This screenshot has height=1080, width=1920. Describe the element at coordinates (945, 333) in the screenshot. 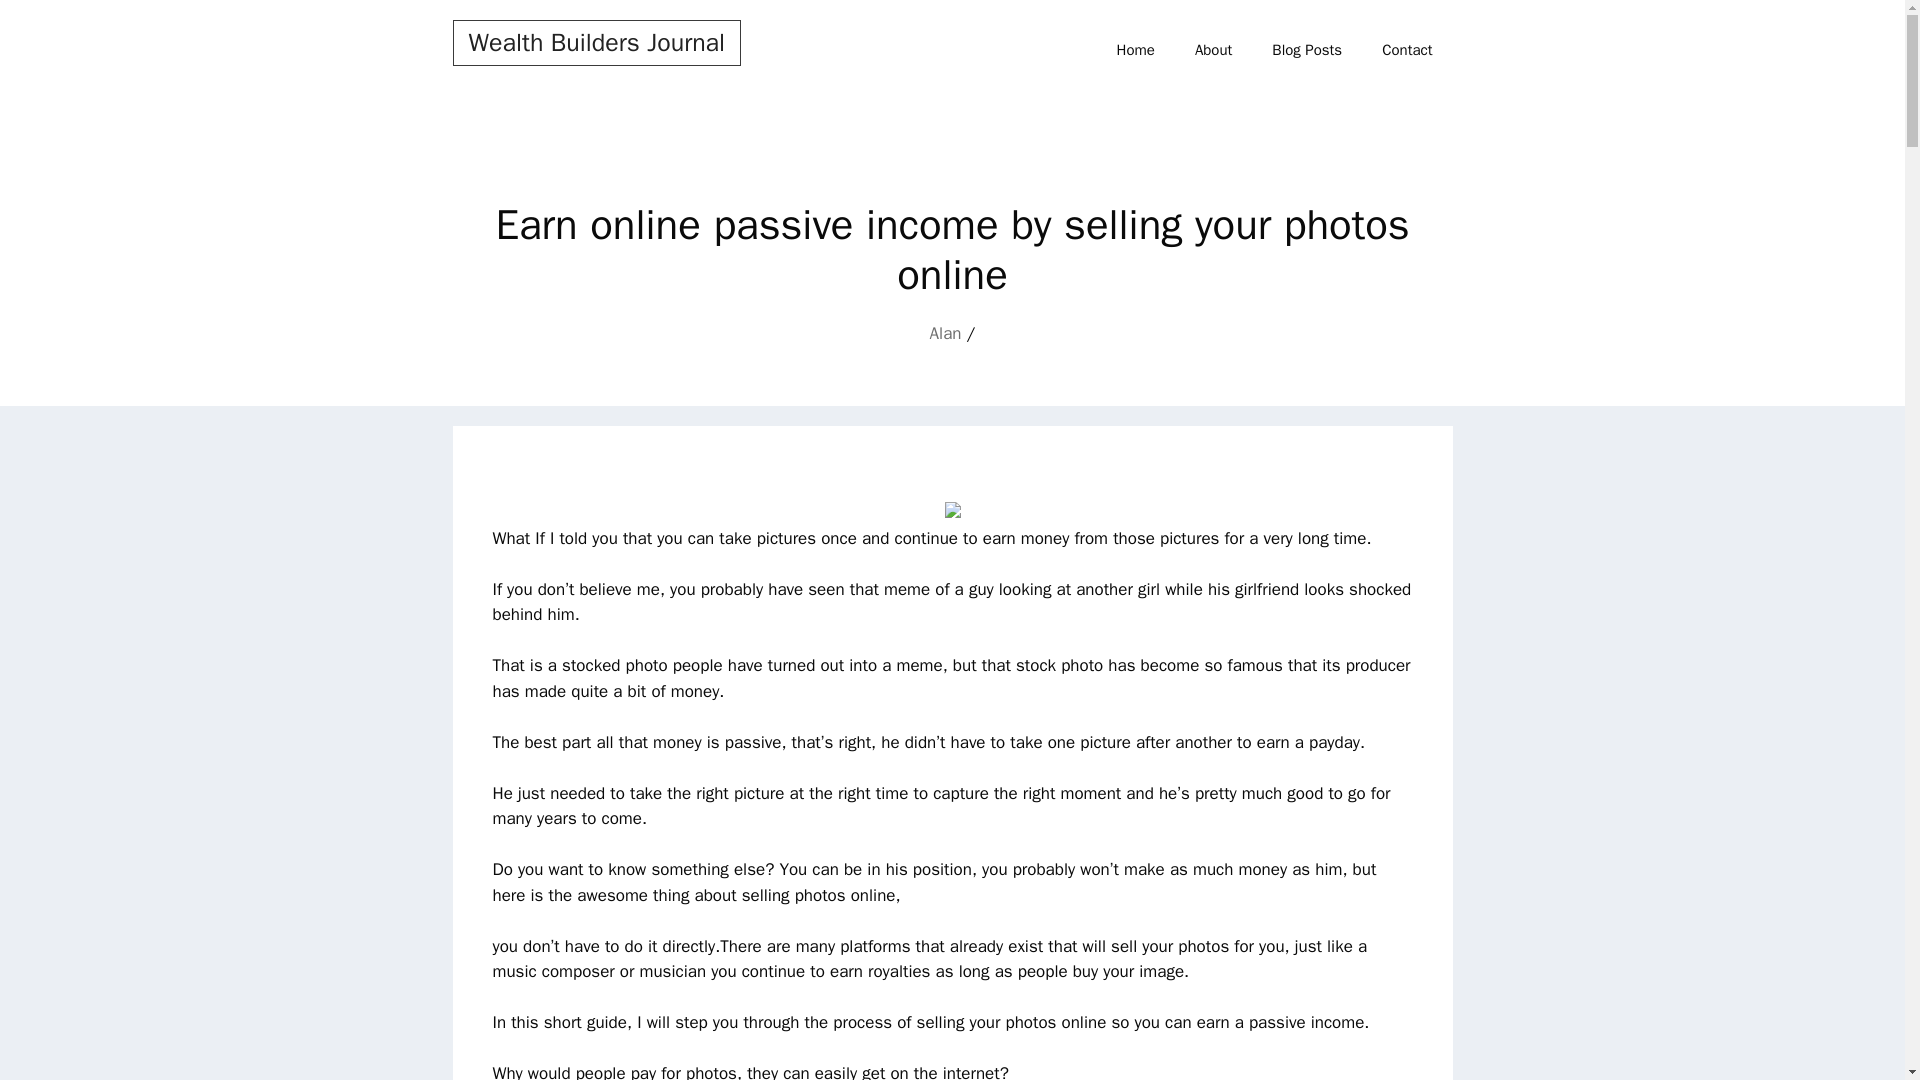

I see `Alan` at that location.